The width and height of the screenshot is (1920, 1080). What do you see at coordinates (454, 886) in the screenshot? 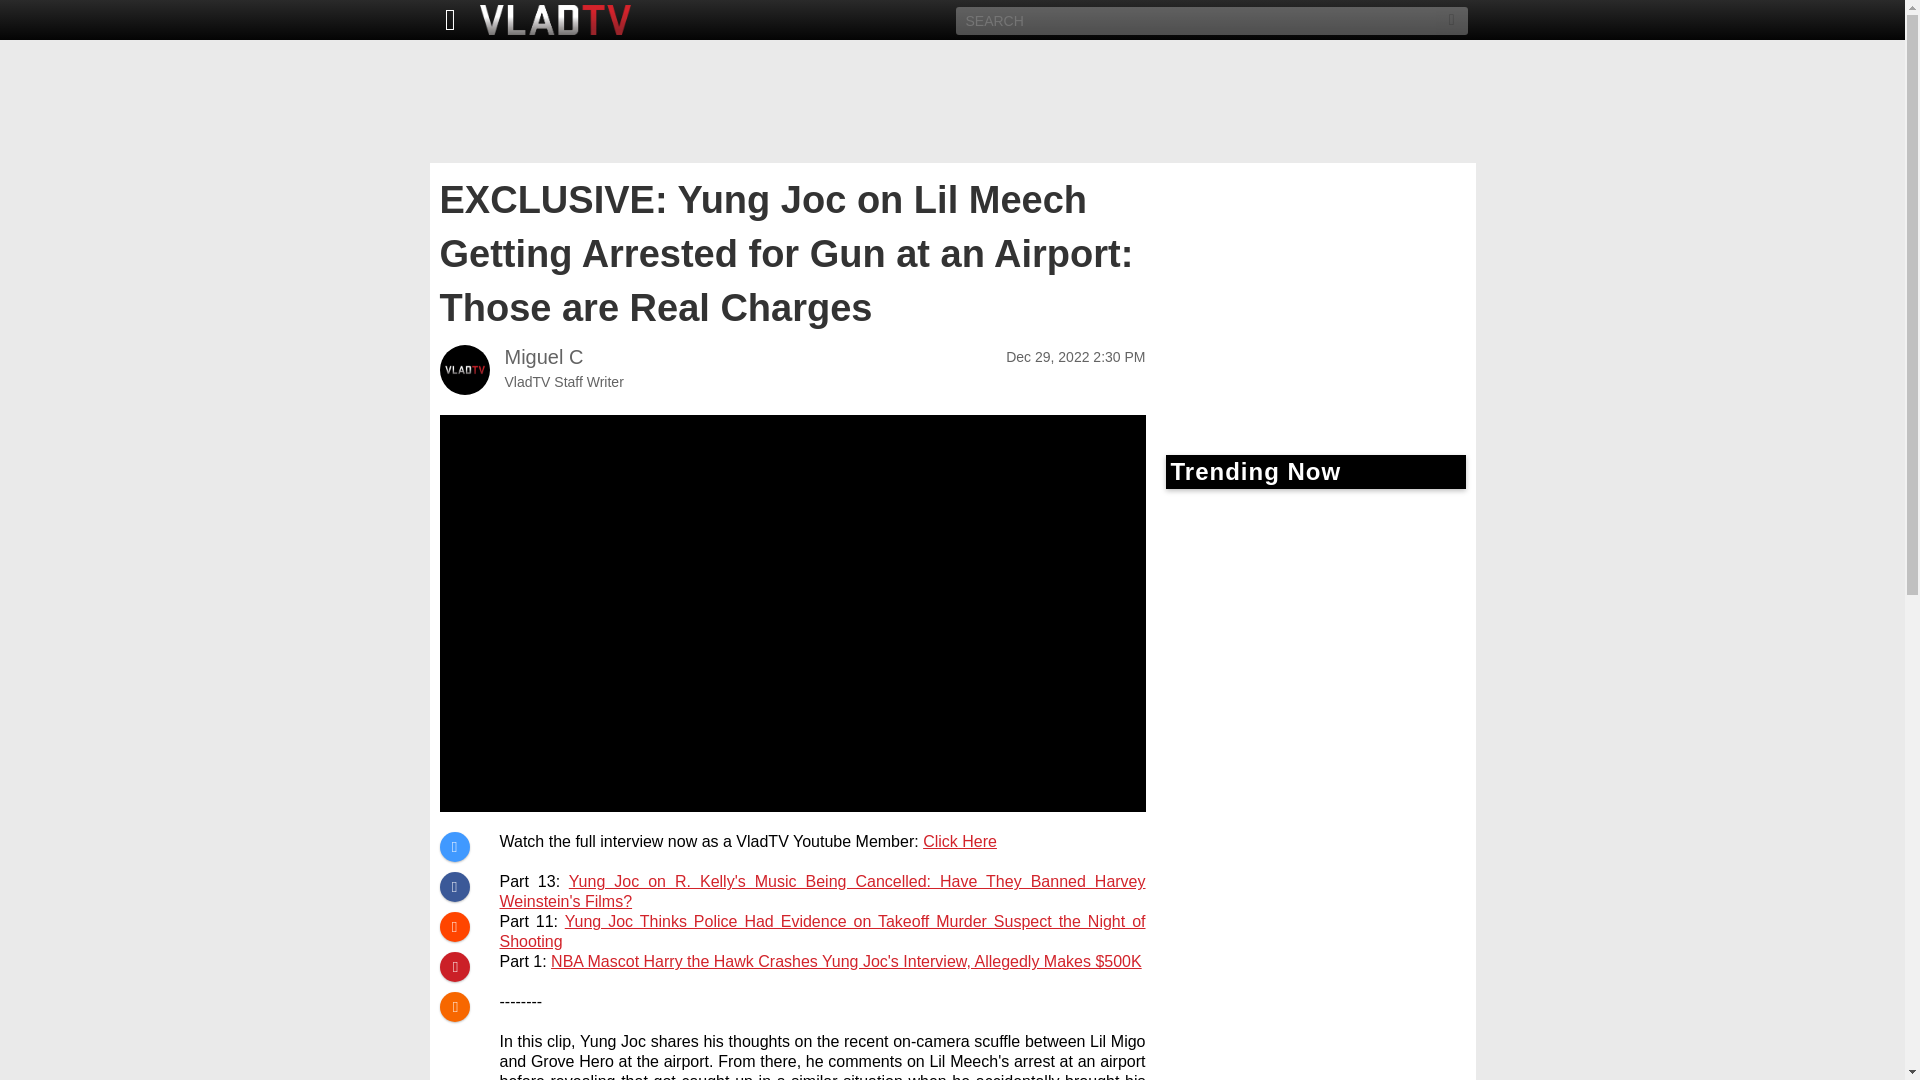
I see `Icon: Post To Facebook` at bounding box center [454, 886].